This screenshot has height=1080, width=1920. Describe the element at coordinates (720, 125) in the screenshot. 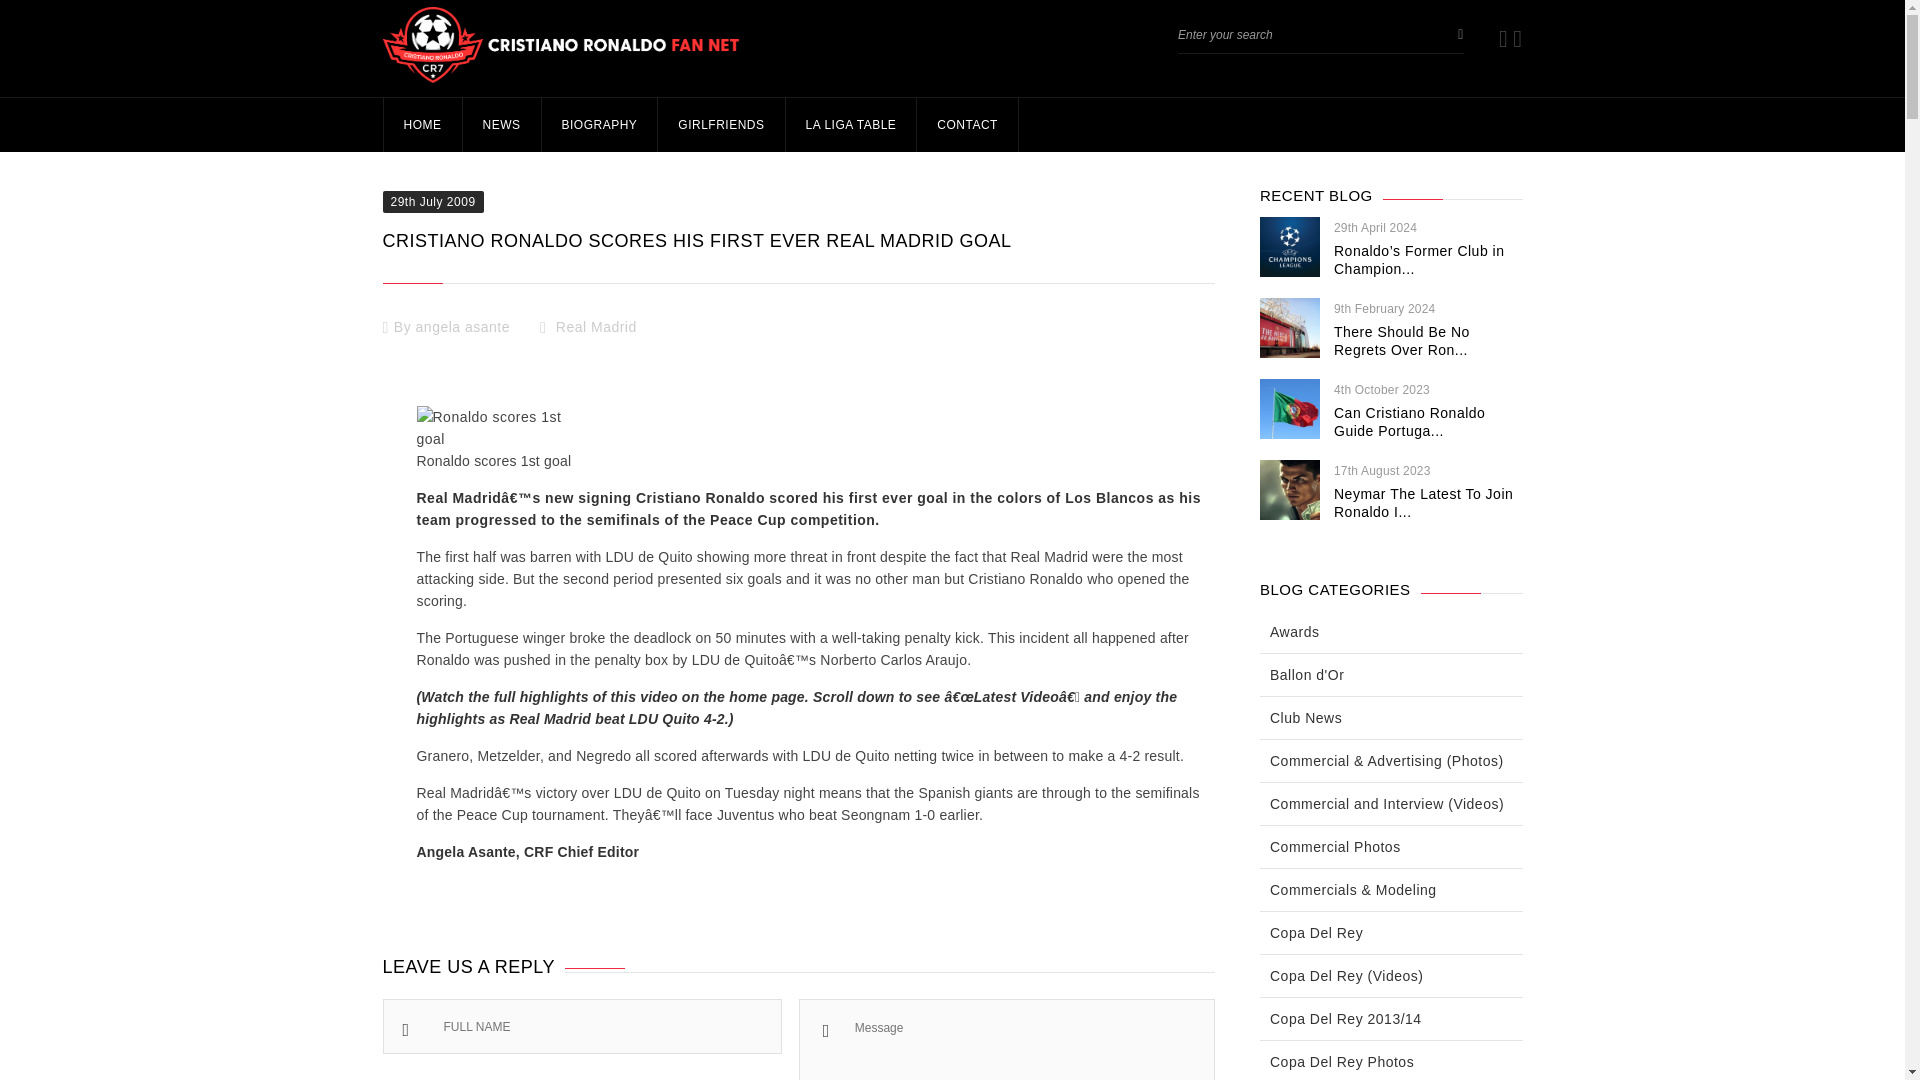

I see `GIRLFRIENDS` at that location.